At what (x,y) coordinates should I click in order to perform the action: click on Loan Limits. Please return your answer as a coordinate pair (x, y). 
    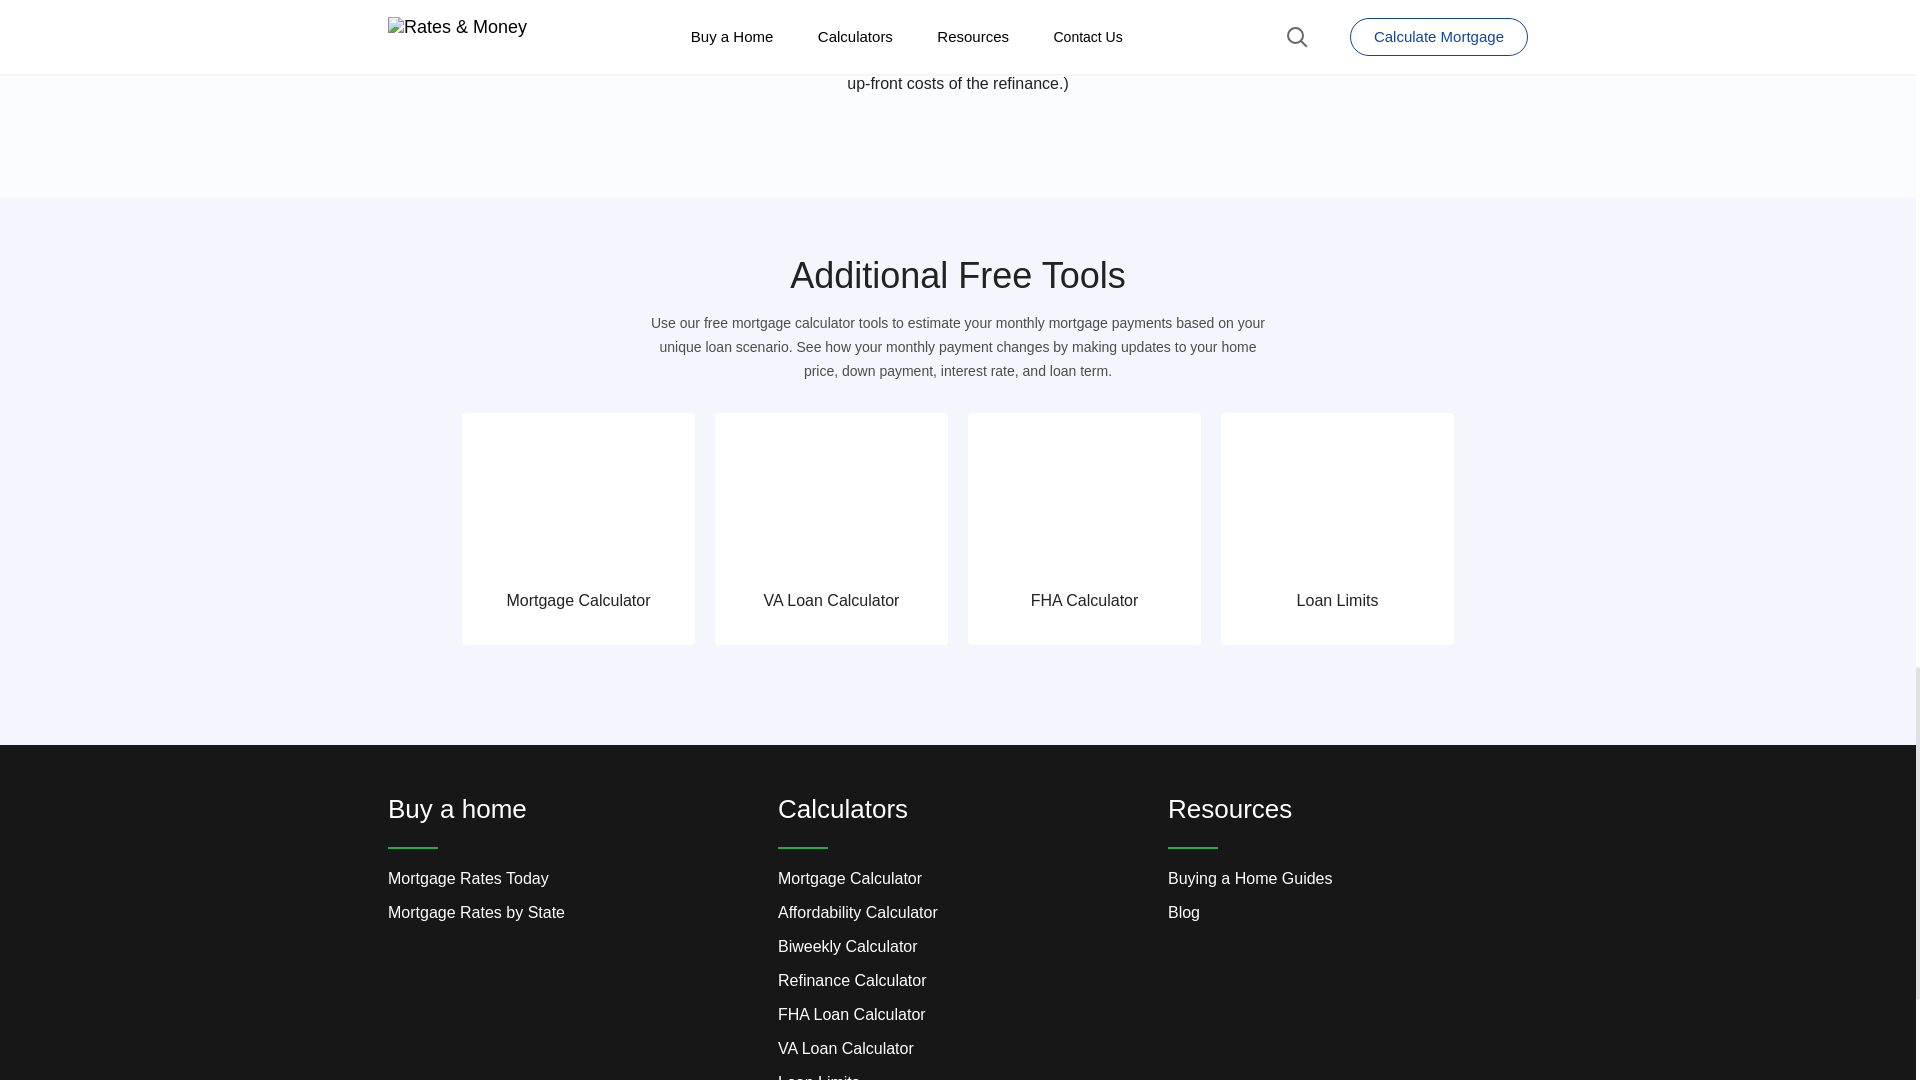
    Looking at the image, I should click on (1337, 528).